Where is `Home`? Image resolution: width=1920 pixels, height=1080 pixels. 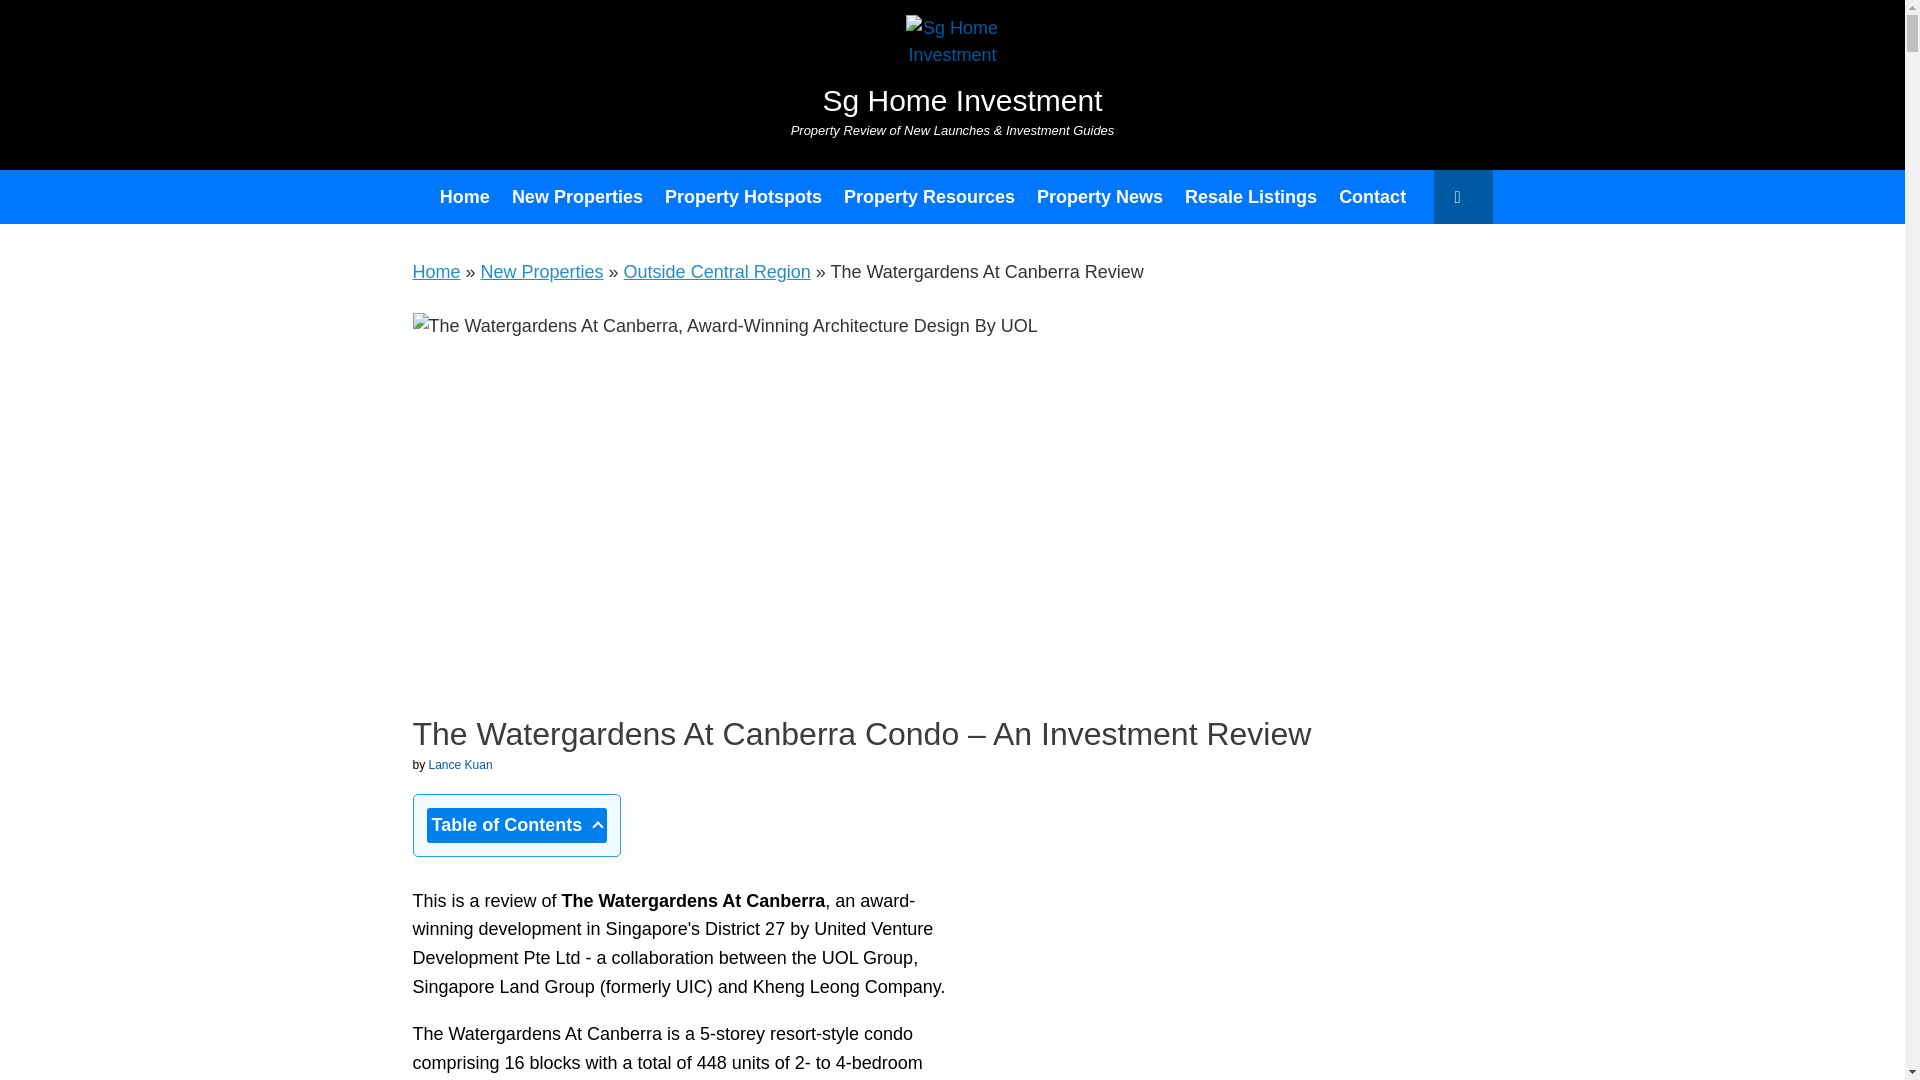 Home is located at coordinates (464, 196).